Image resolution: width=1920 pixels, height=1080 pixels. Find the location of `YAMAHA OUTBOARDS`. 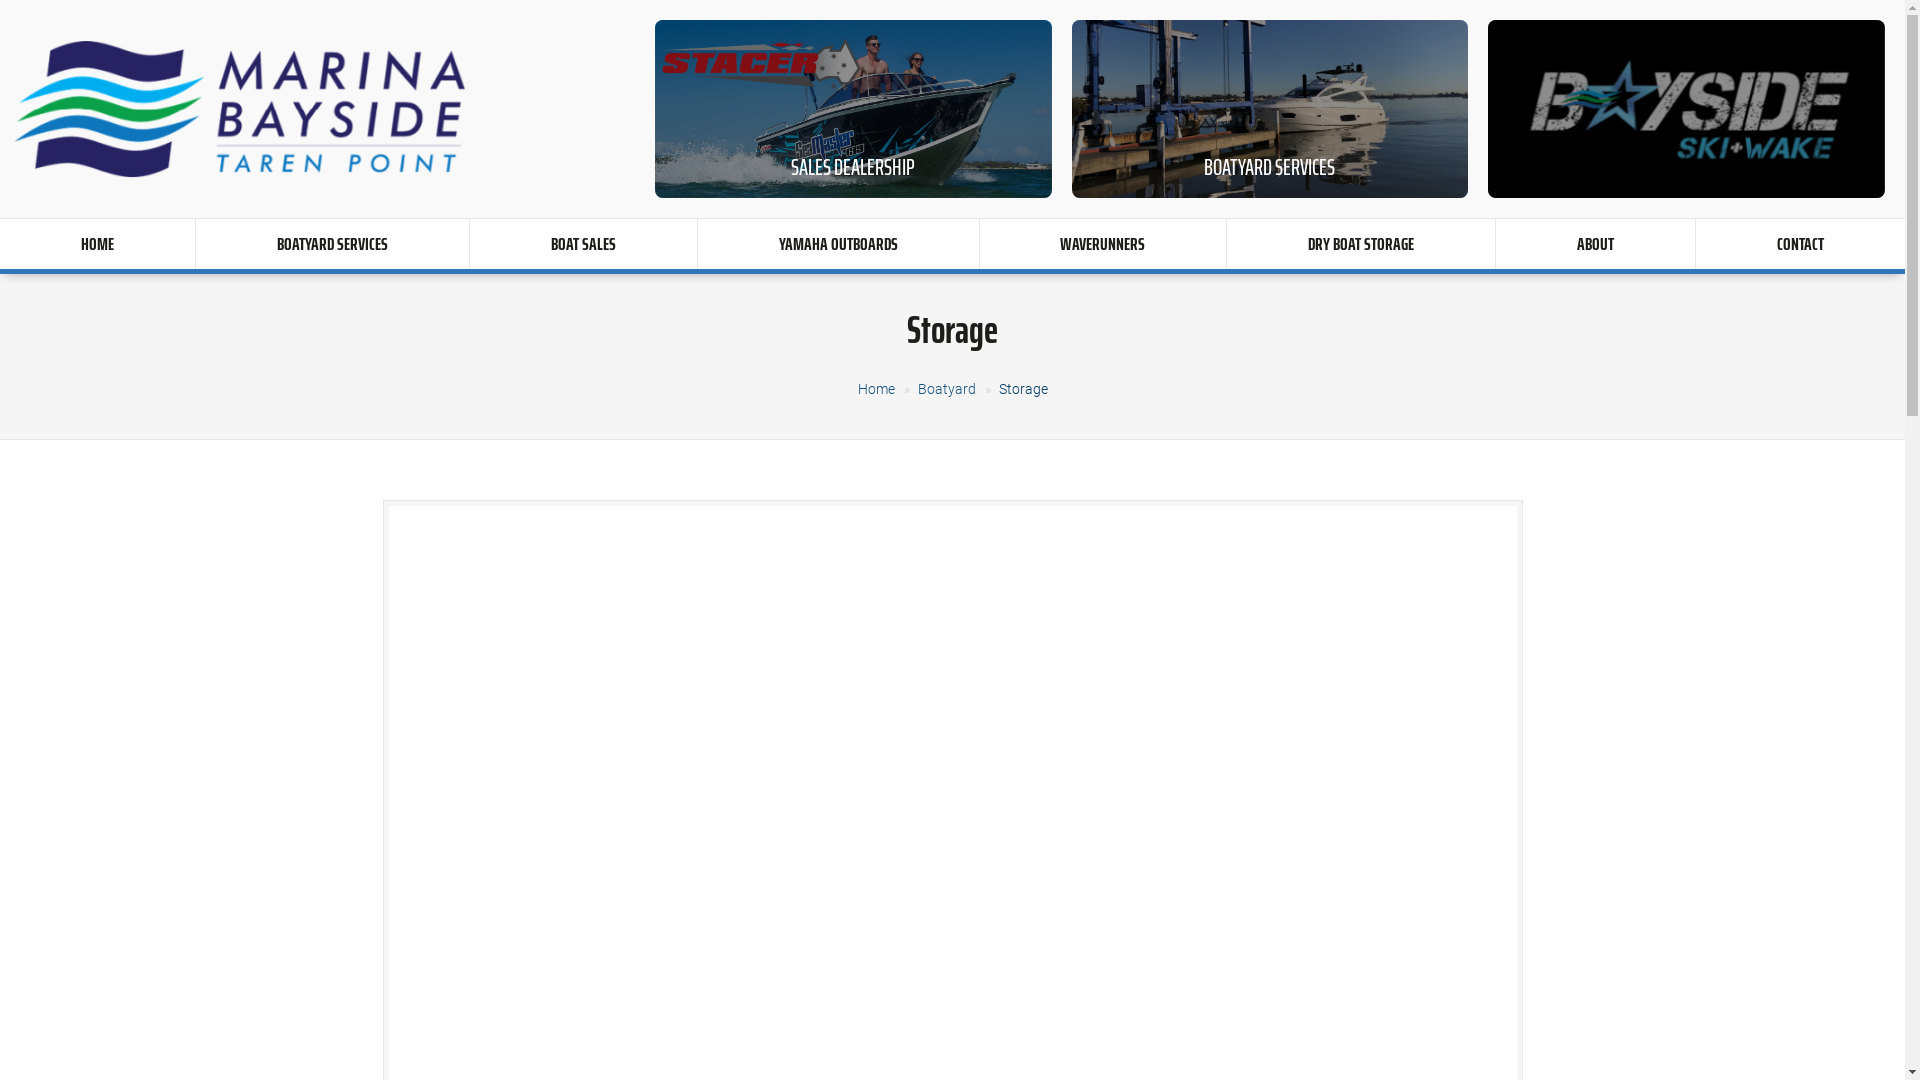

YAMAHA OUTBOARDS is located at coordinates (838, 244).